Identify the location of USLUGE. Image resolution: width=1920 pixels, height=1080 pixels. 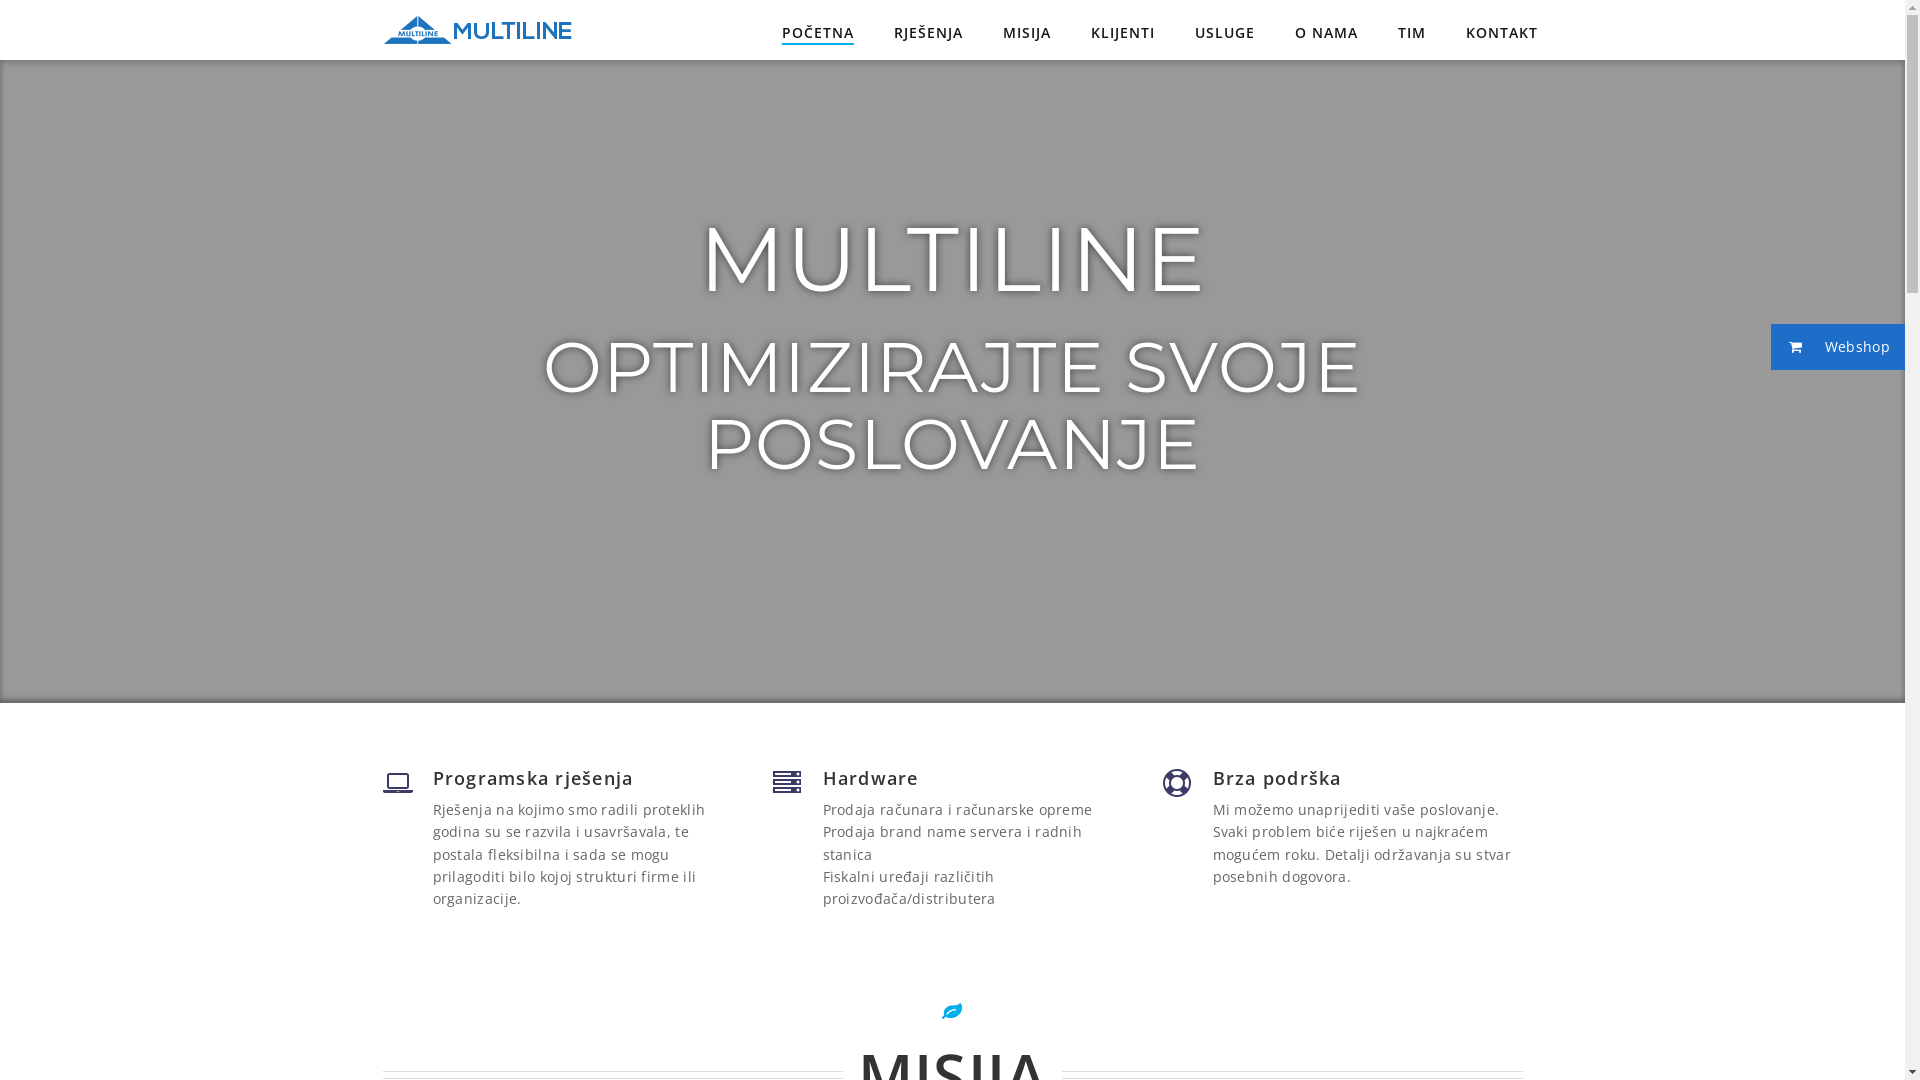
(1224, 34).